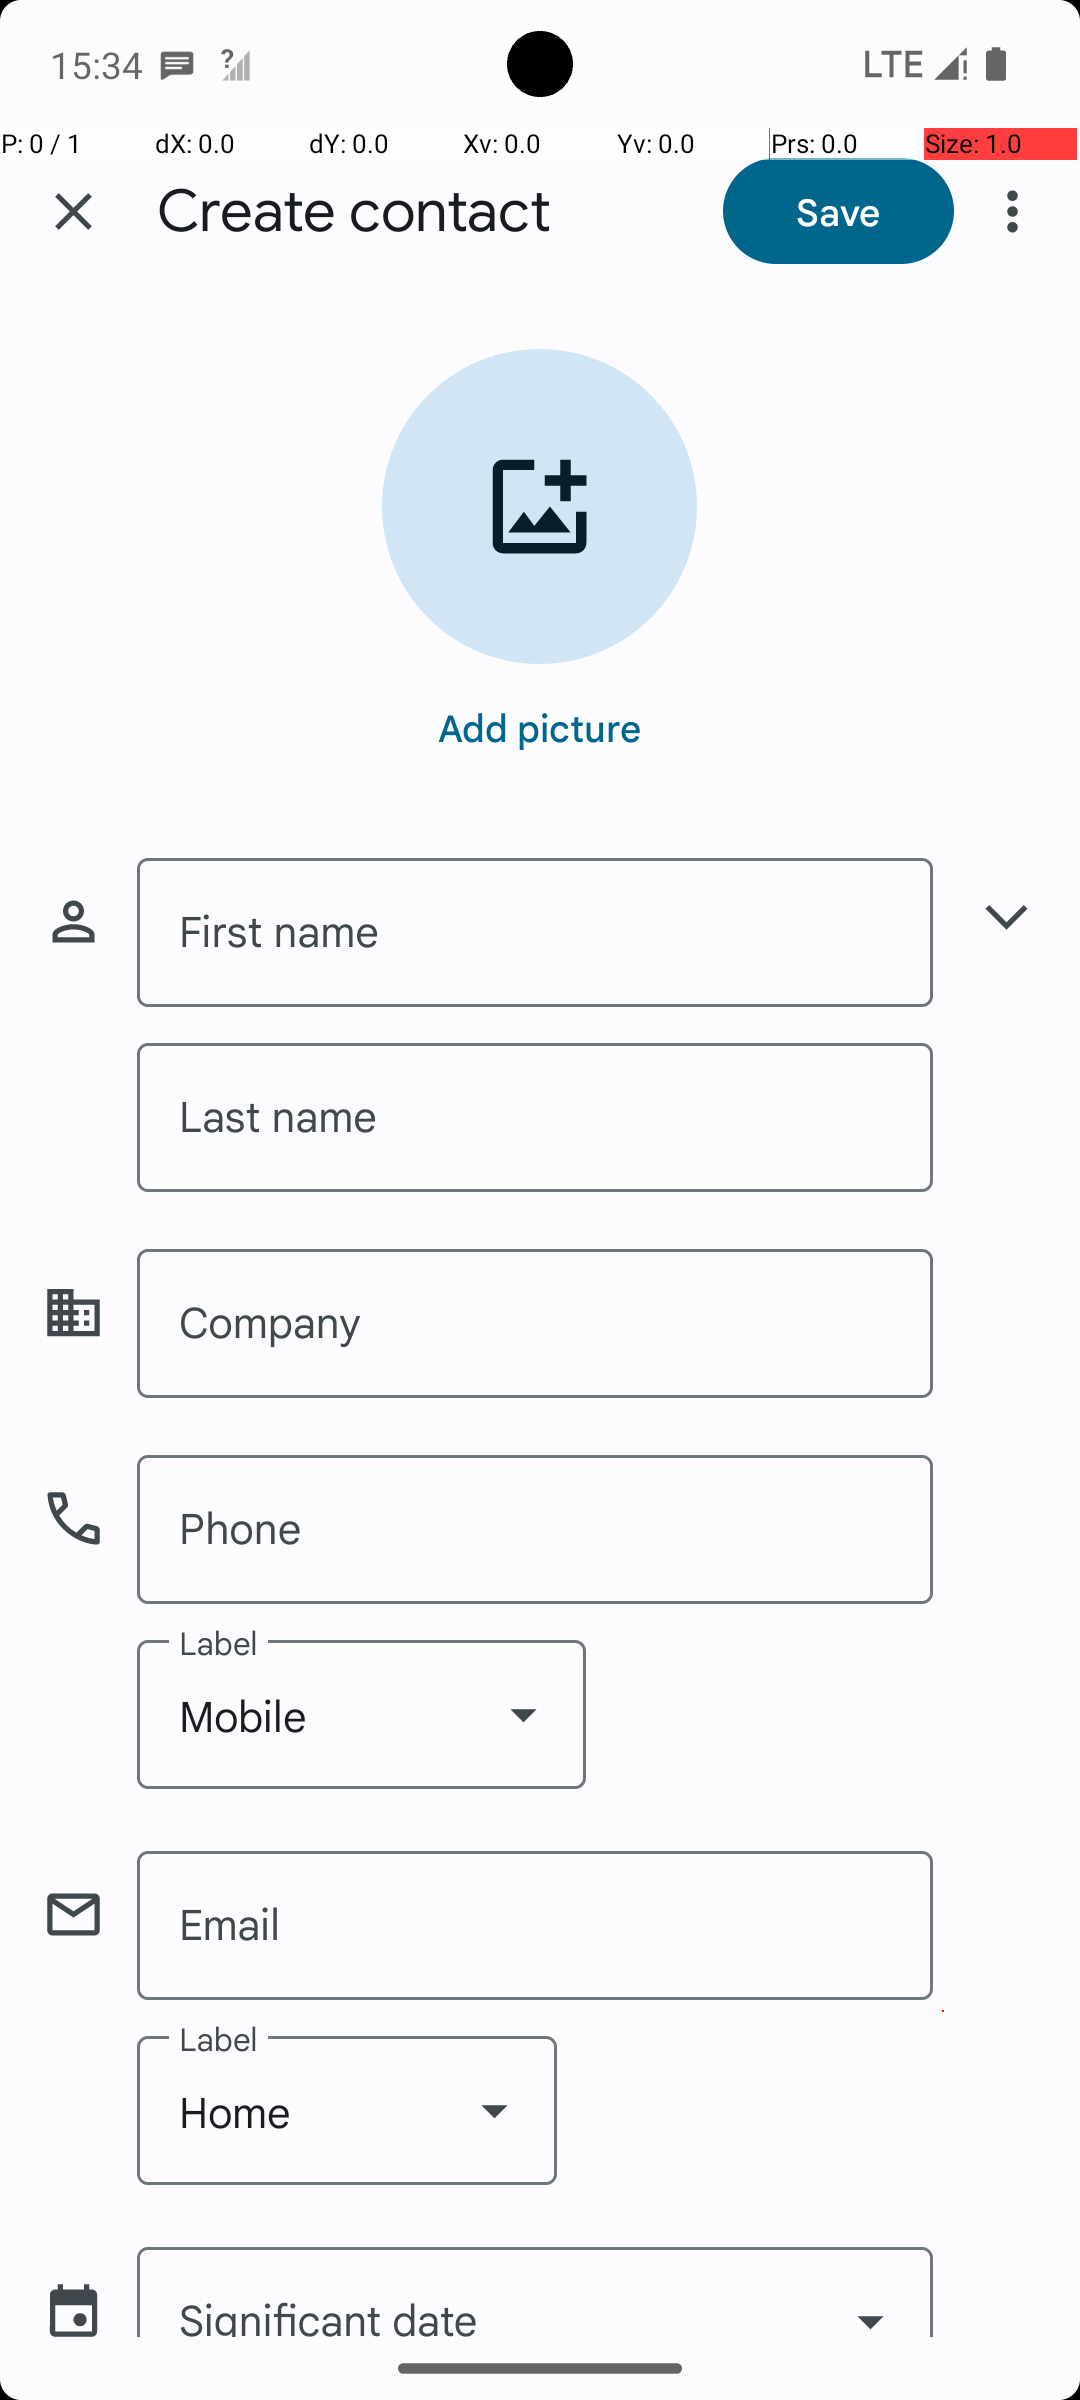  I want to click on Show more name fields, so click(1006, 916).